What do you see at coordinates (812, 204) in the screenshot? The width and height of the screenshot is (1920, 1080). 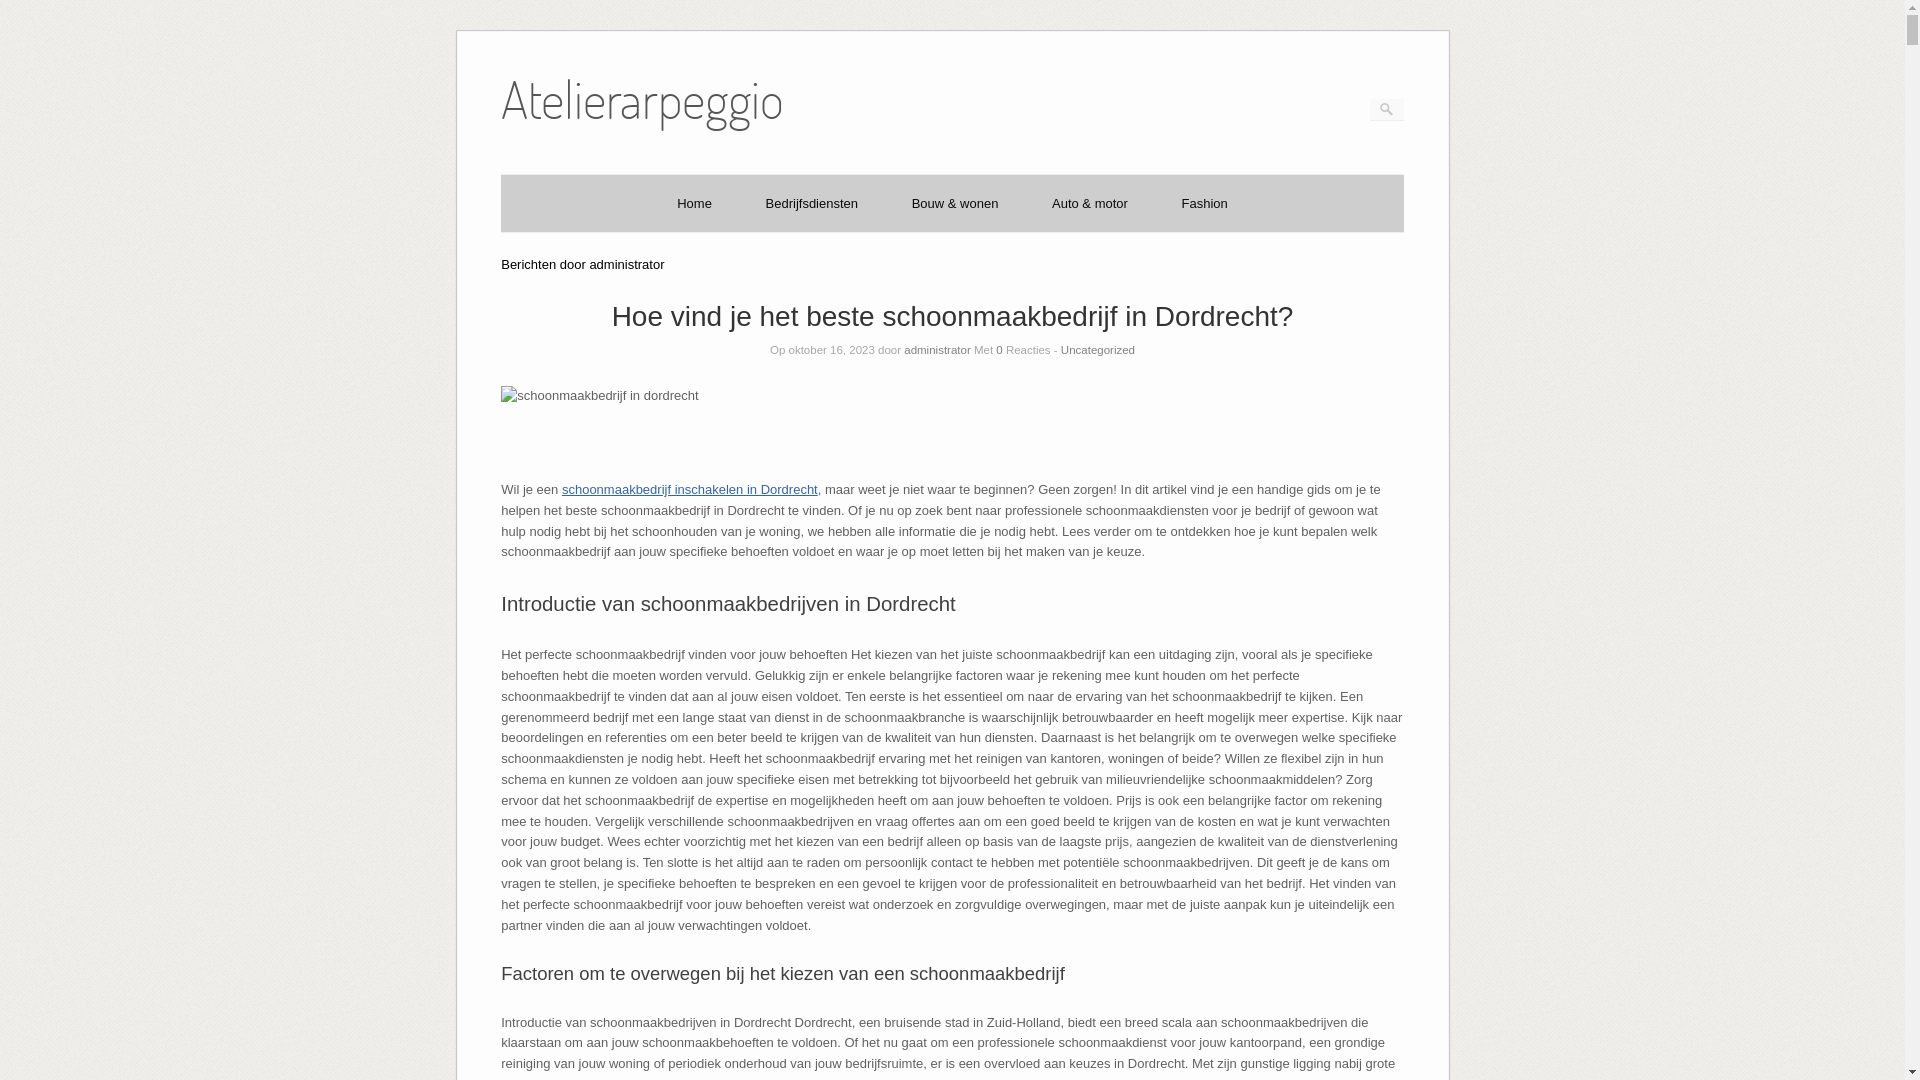 I see `Bedrijfsdiensten` at bounding box center [812, 204].